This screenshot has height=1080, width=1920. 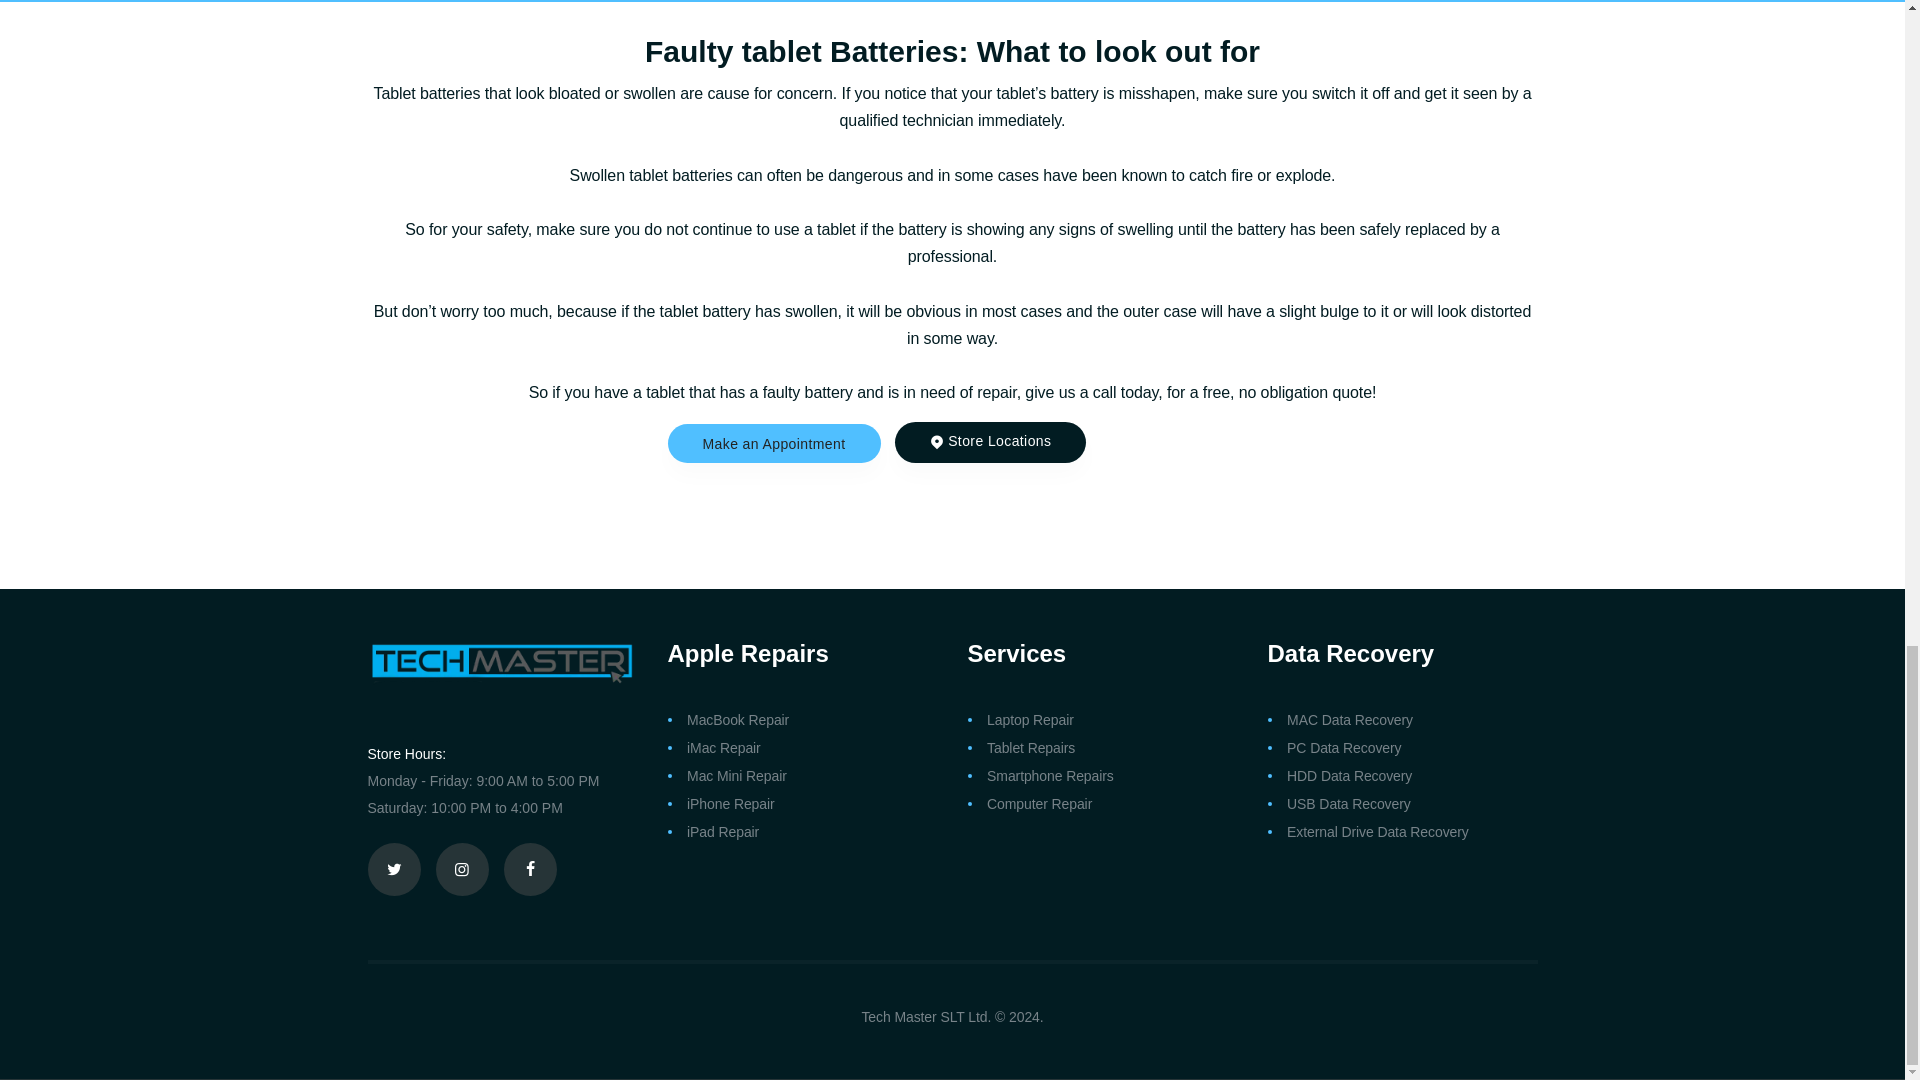 I want to click on MAC Data Recovery, so click(x=1350, y=719).